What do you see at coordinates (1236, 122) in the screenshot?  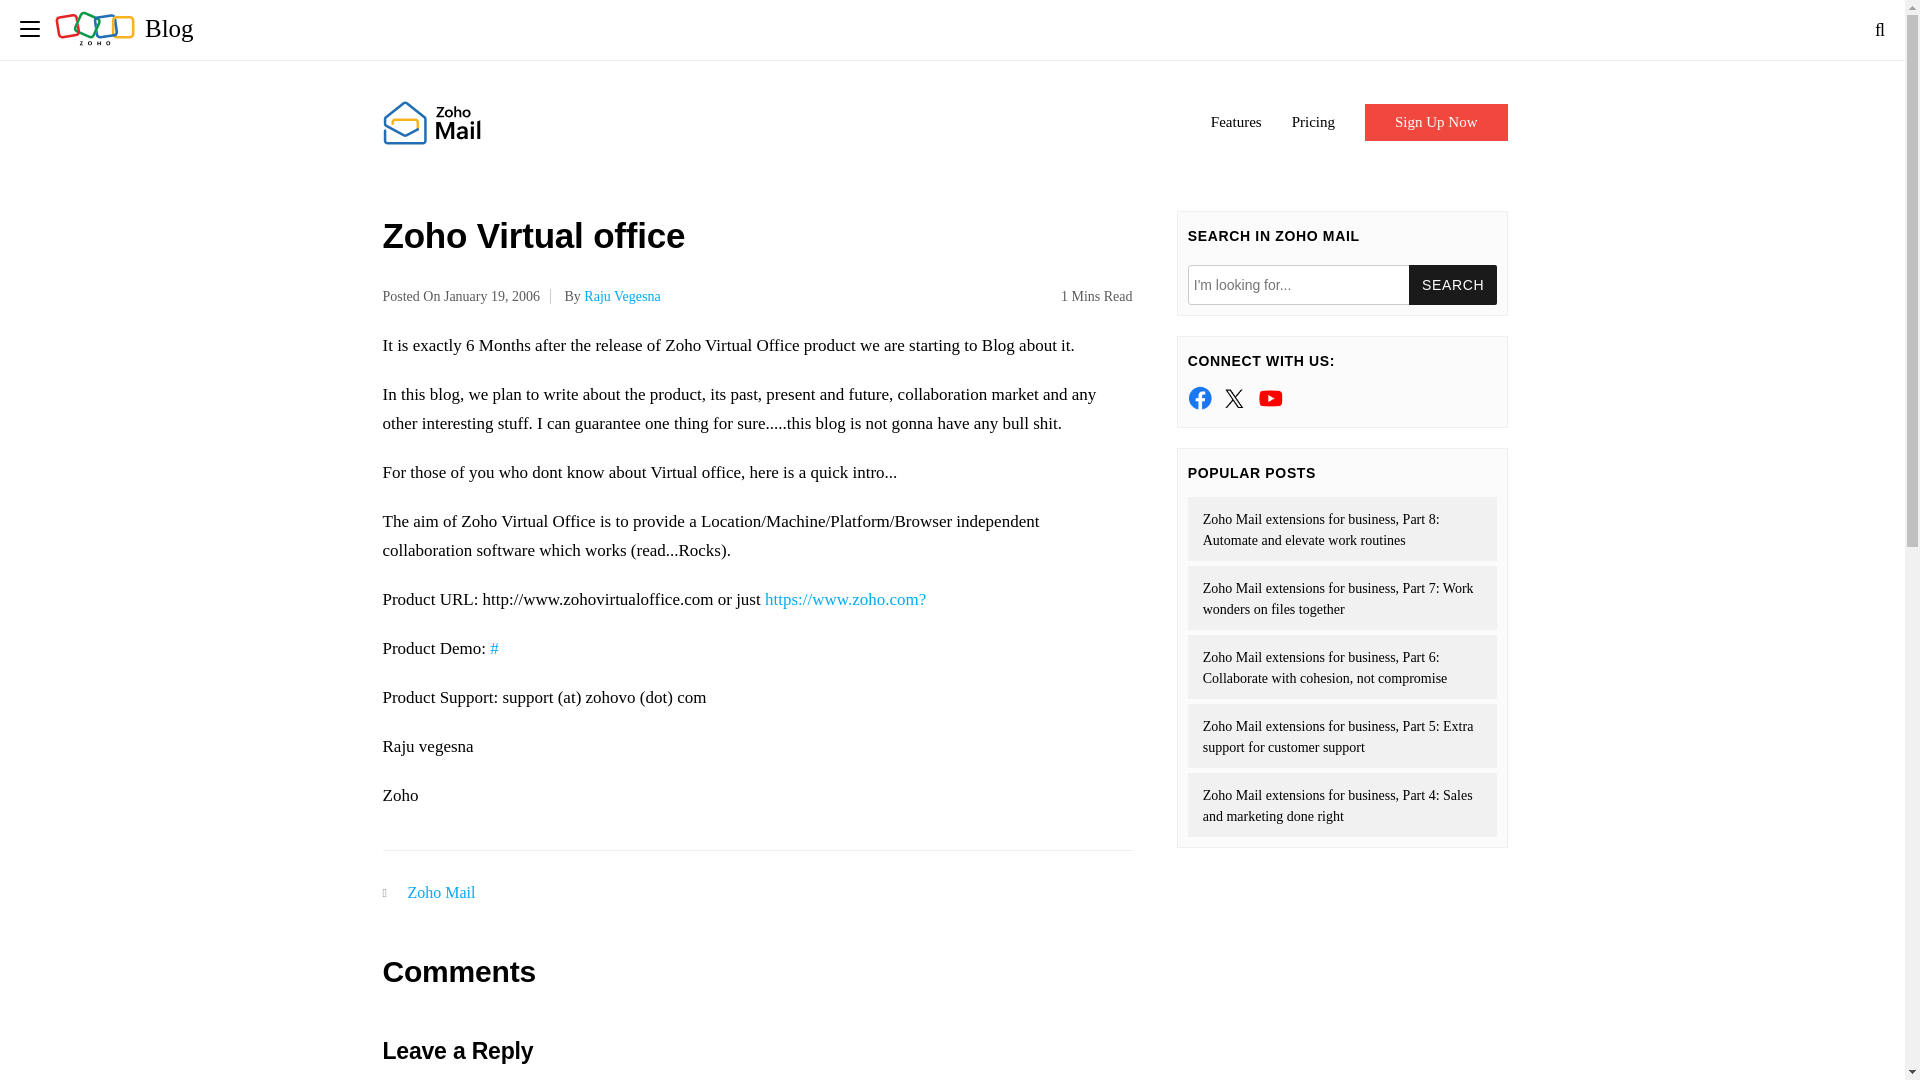 I see `Features` at bounding box center [1236, 122].